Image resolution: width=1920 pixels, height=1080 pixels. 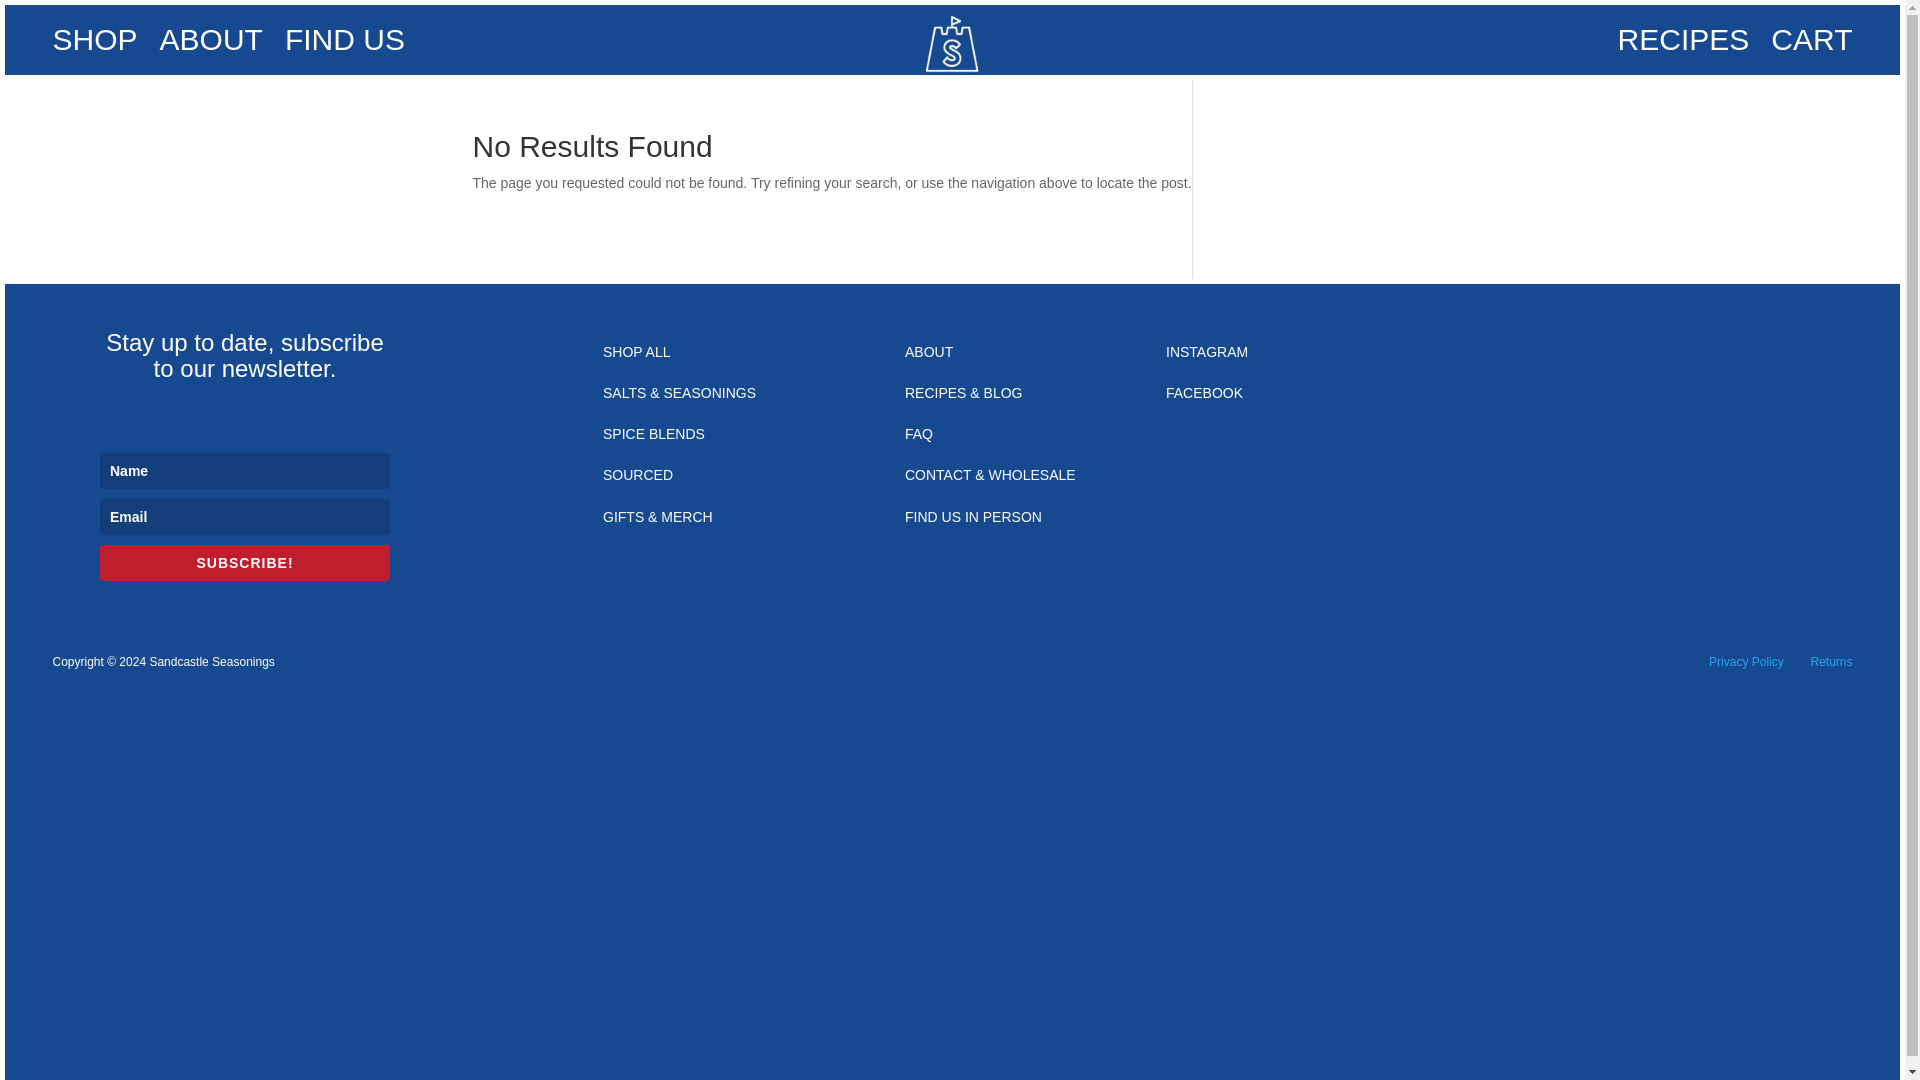 I want to click on FIND US, so click(x=344, y=44).